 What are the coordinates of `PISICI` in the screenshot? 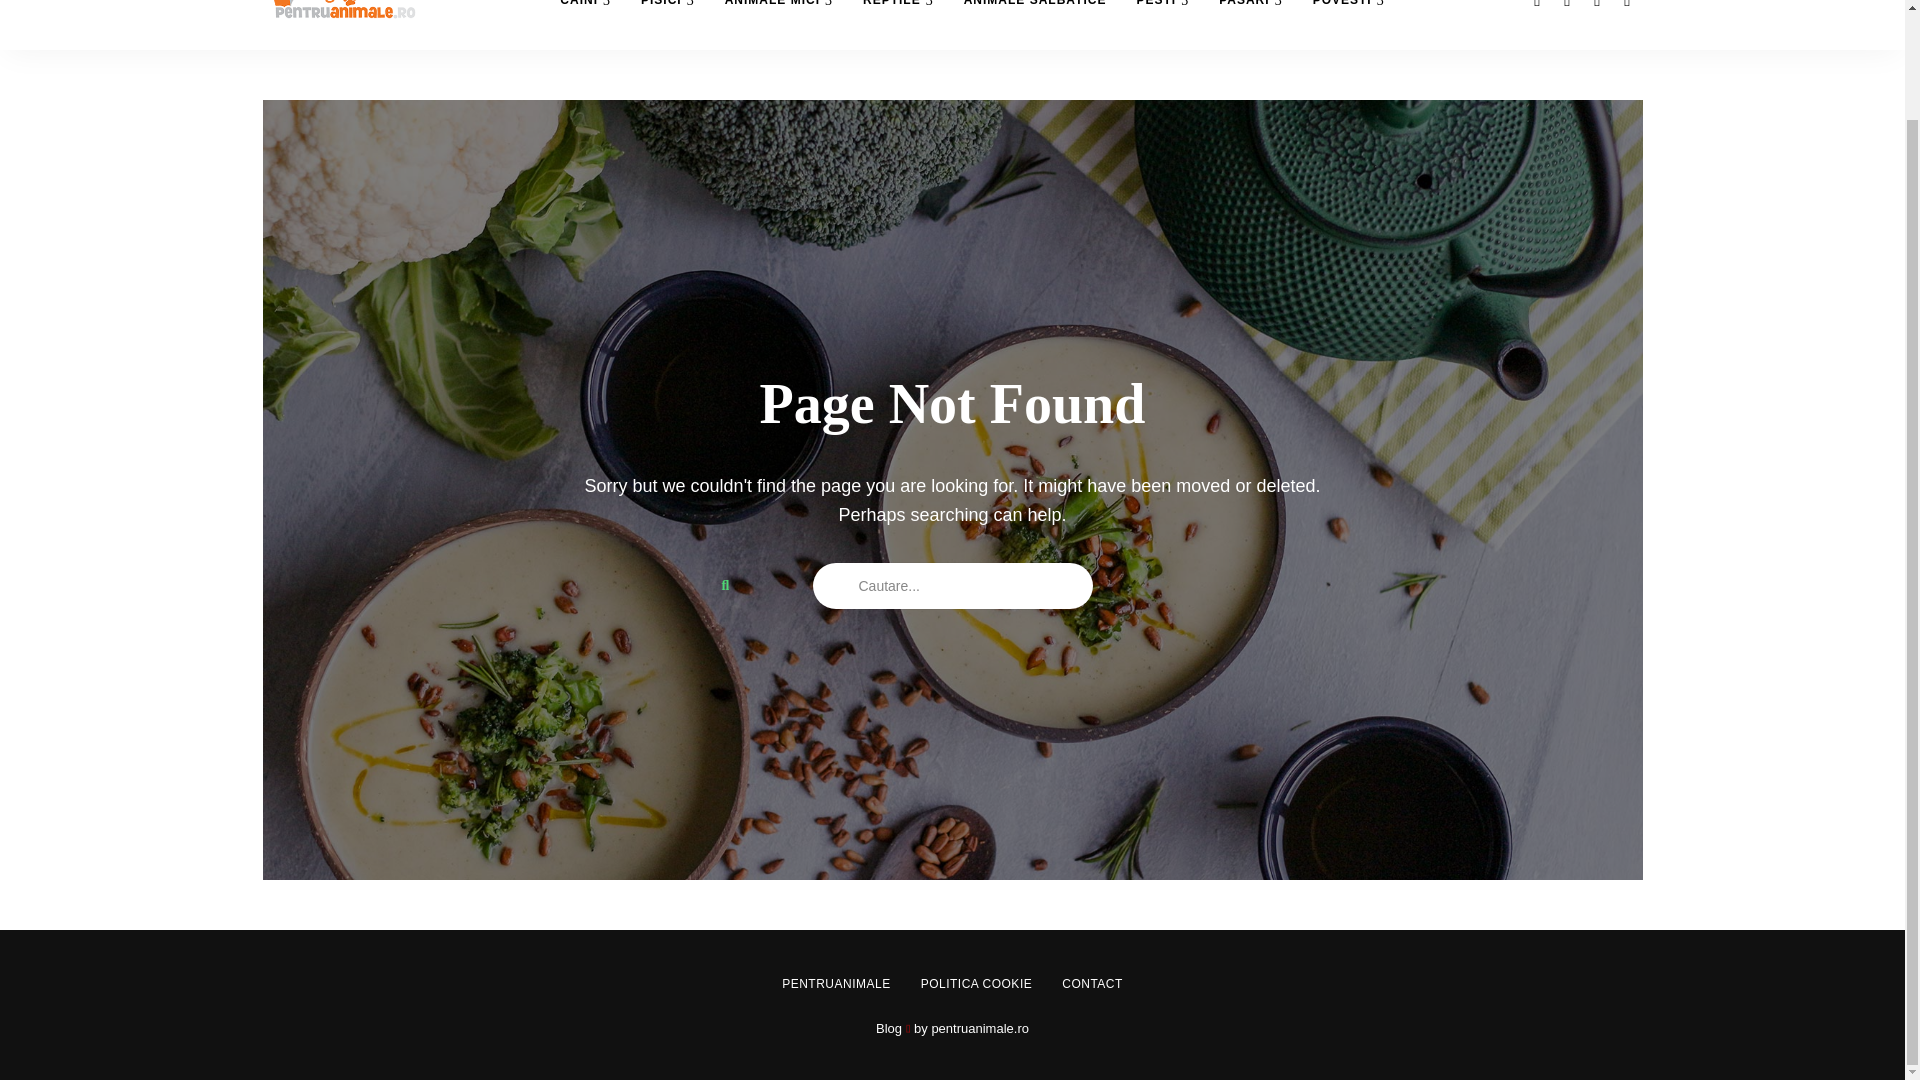 It's located at (668, 24).